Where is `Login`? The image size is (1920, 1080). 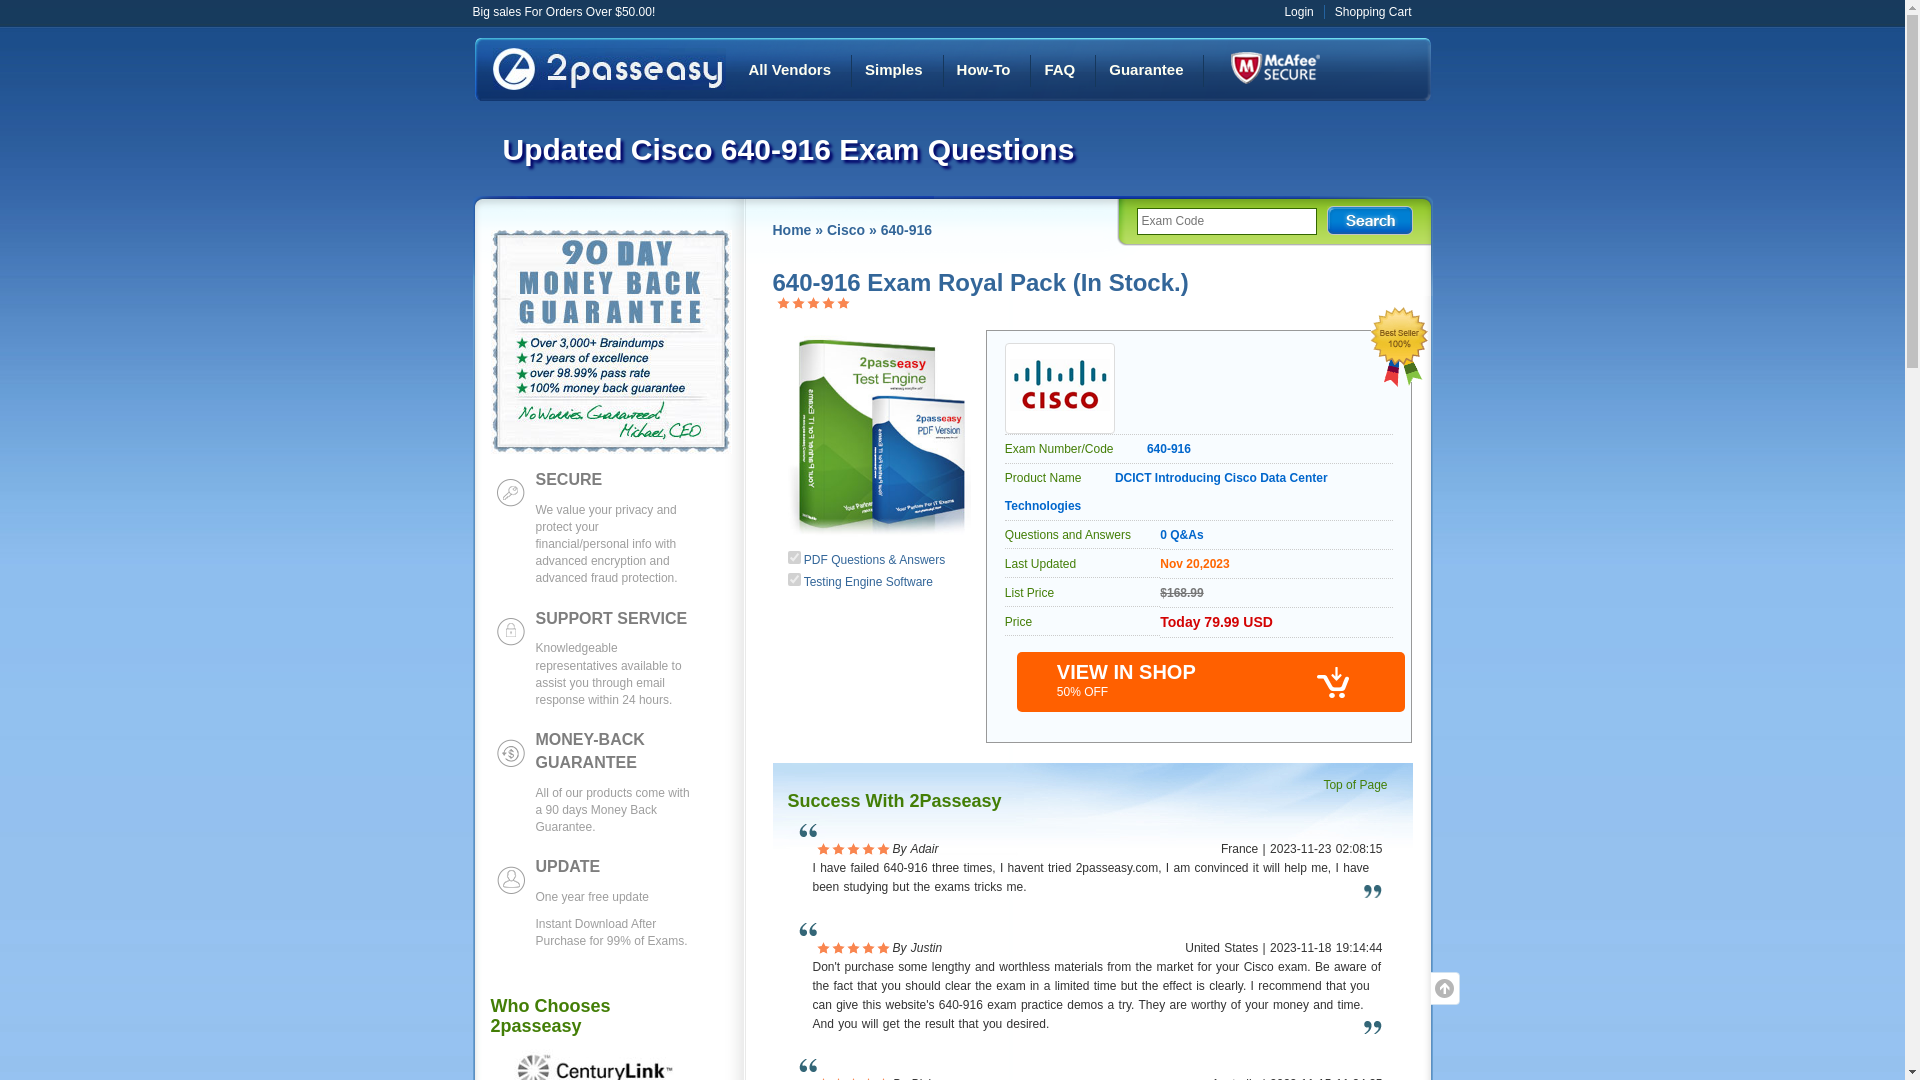 Login is located at coordinates (1298, 12).